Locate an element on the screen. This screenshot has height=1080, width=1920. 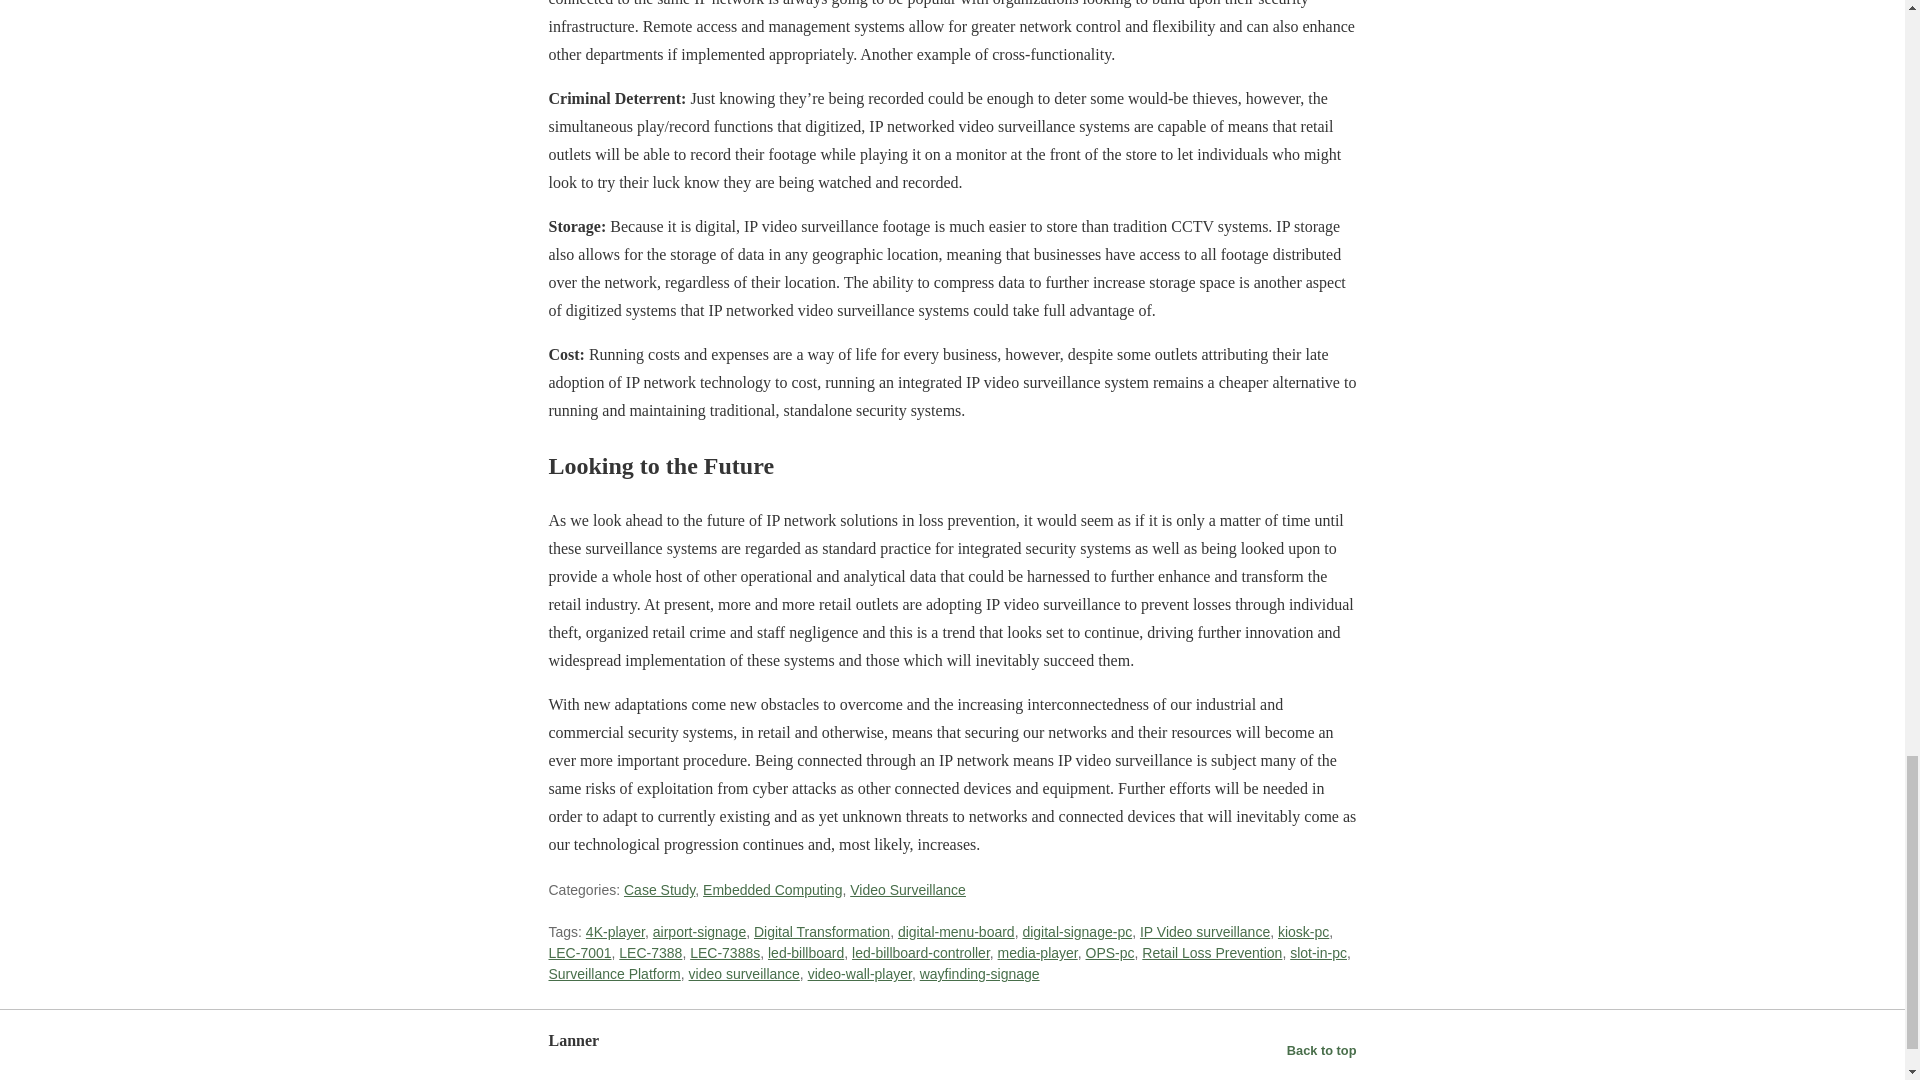
airport-signage is located at coordinates (699, 932).